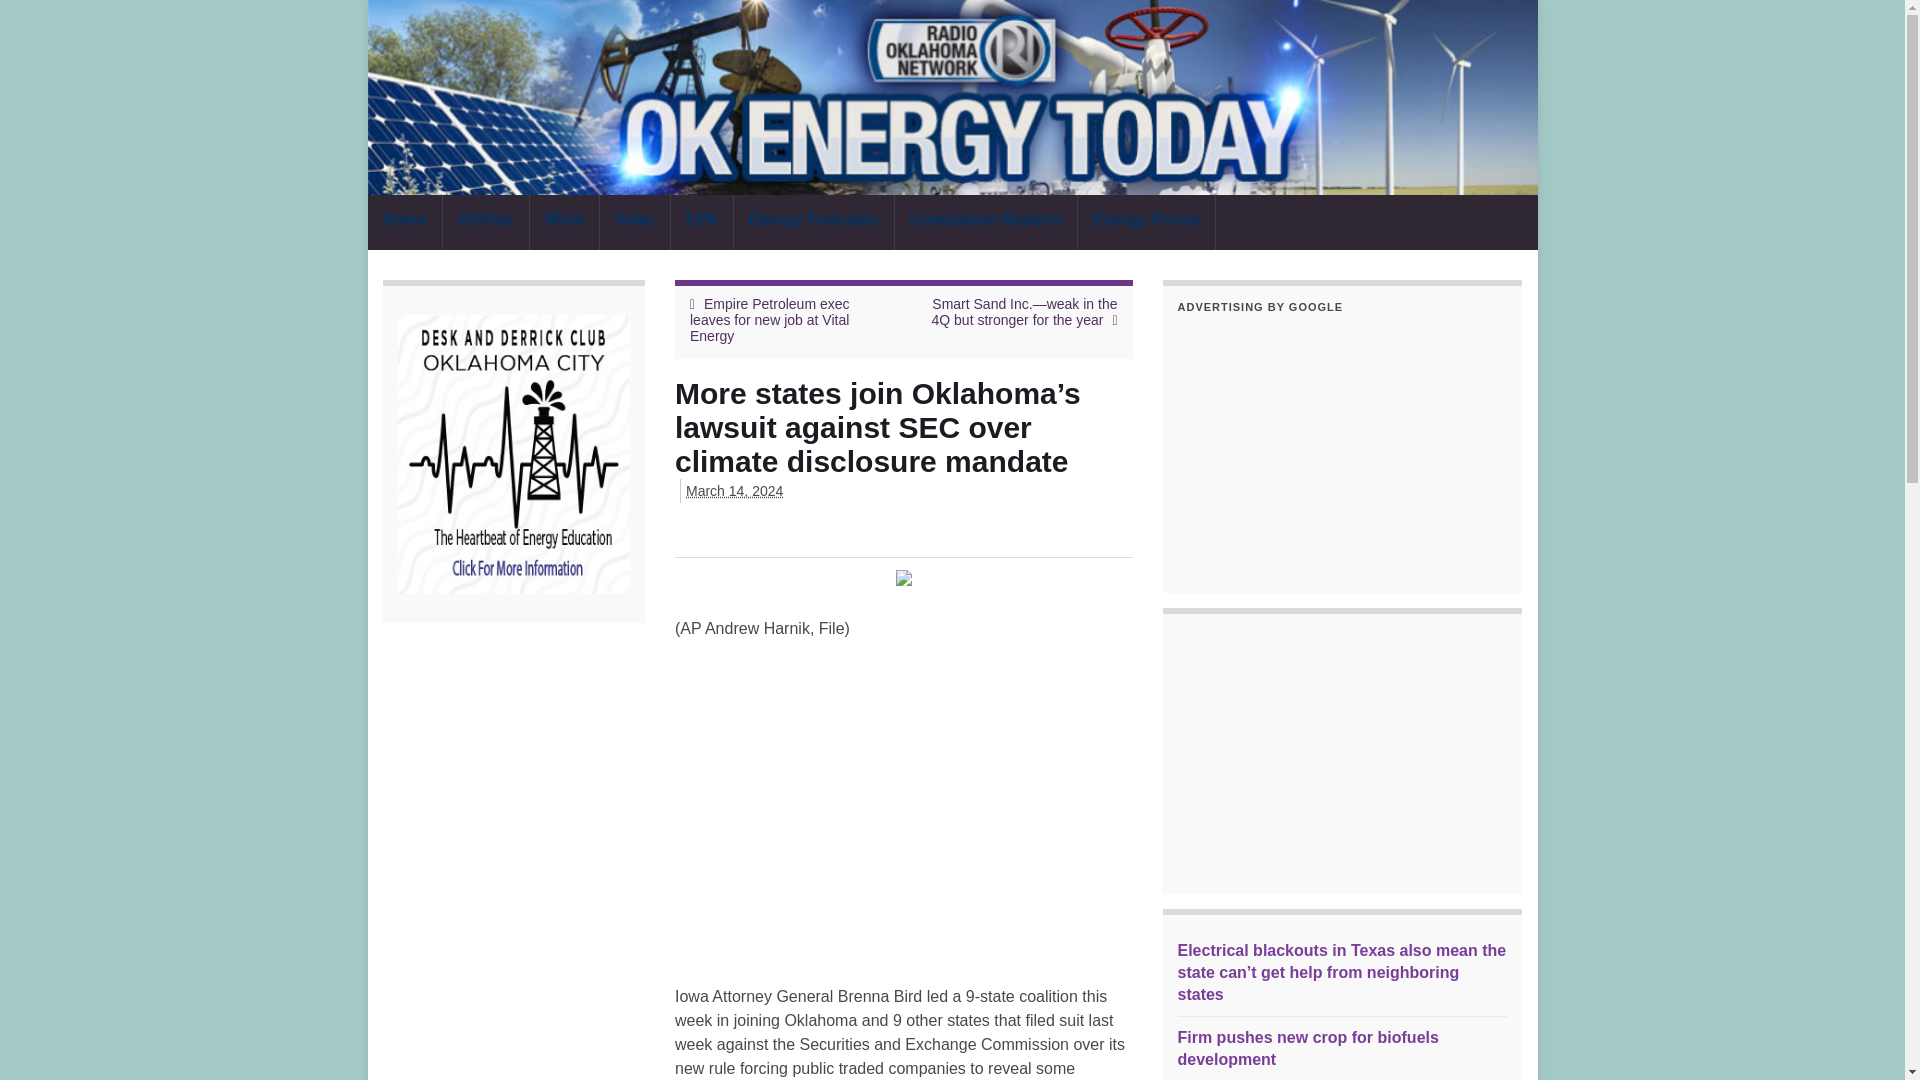 This screenshot has height=1080, width=1920. What do you see at coordinates (404, 222) in the screenshot?
I see `Home` at bounding box center [404, 222].